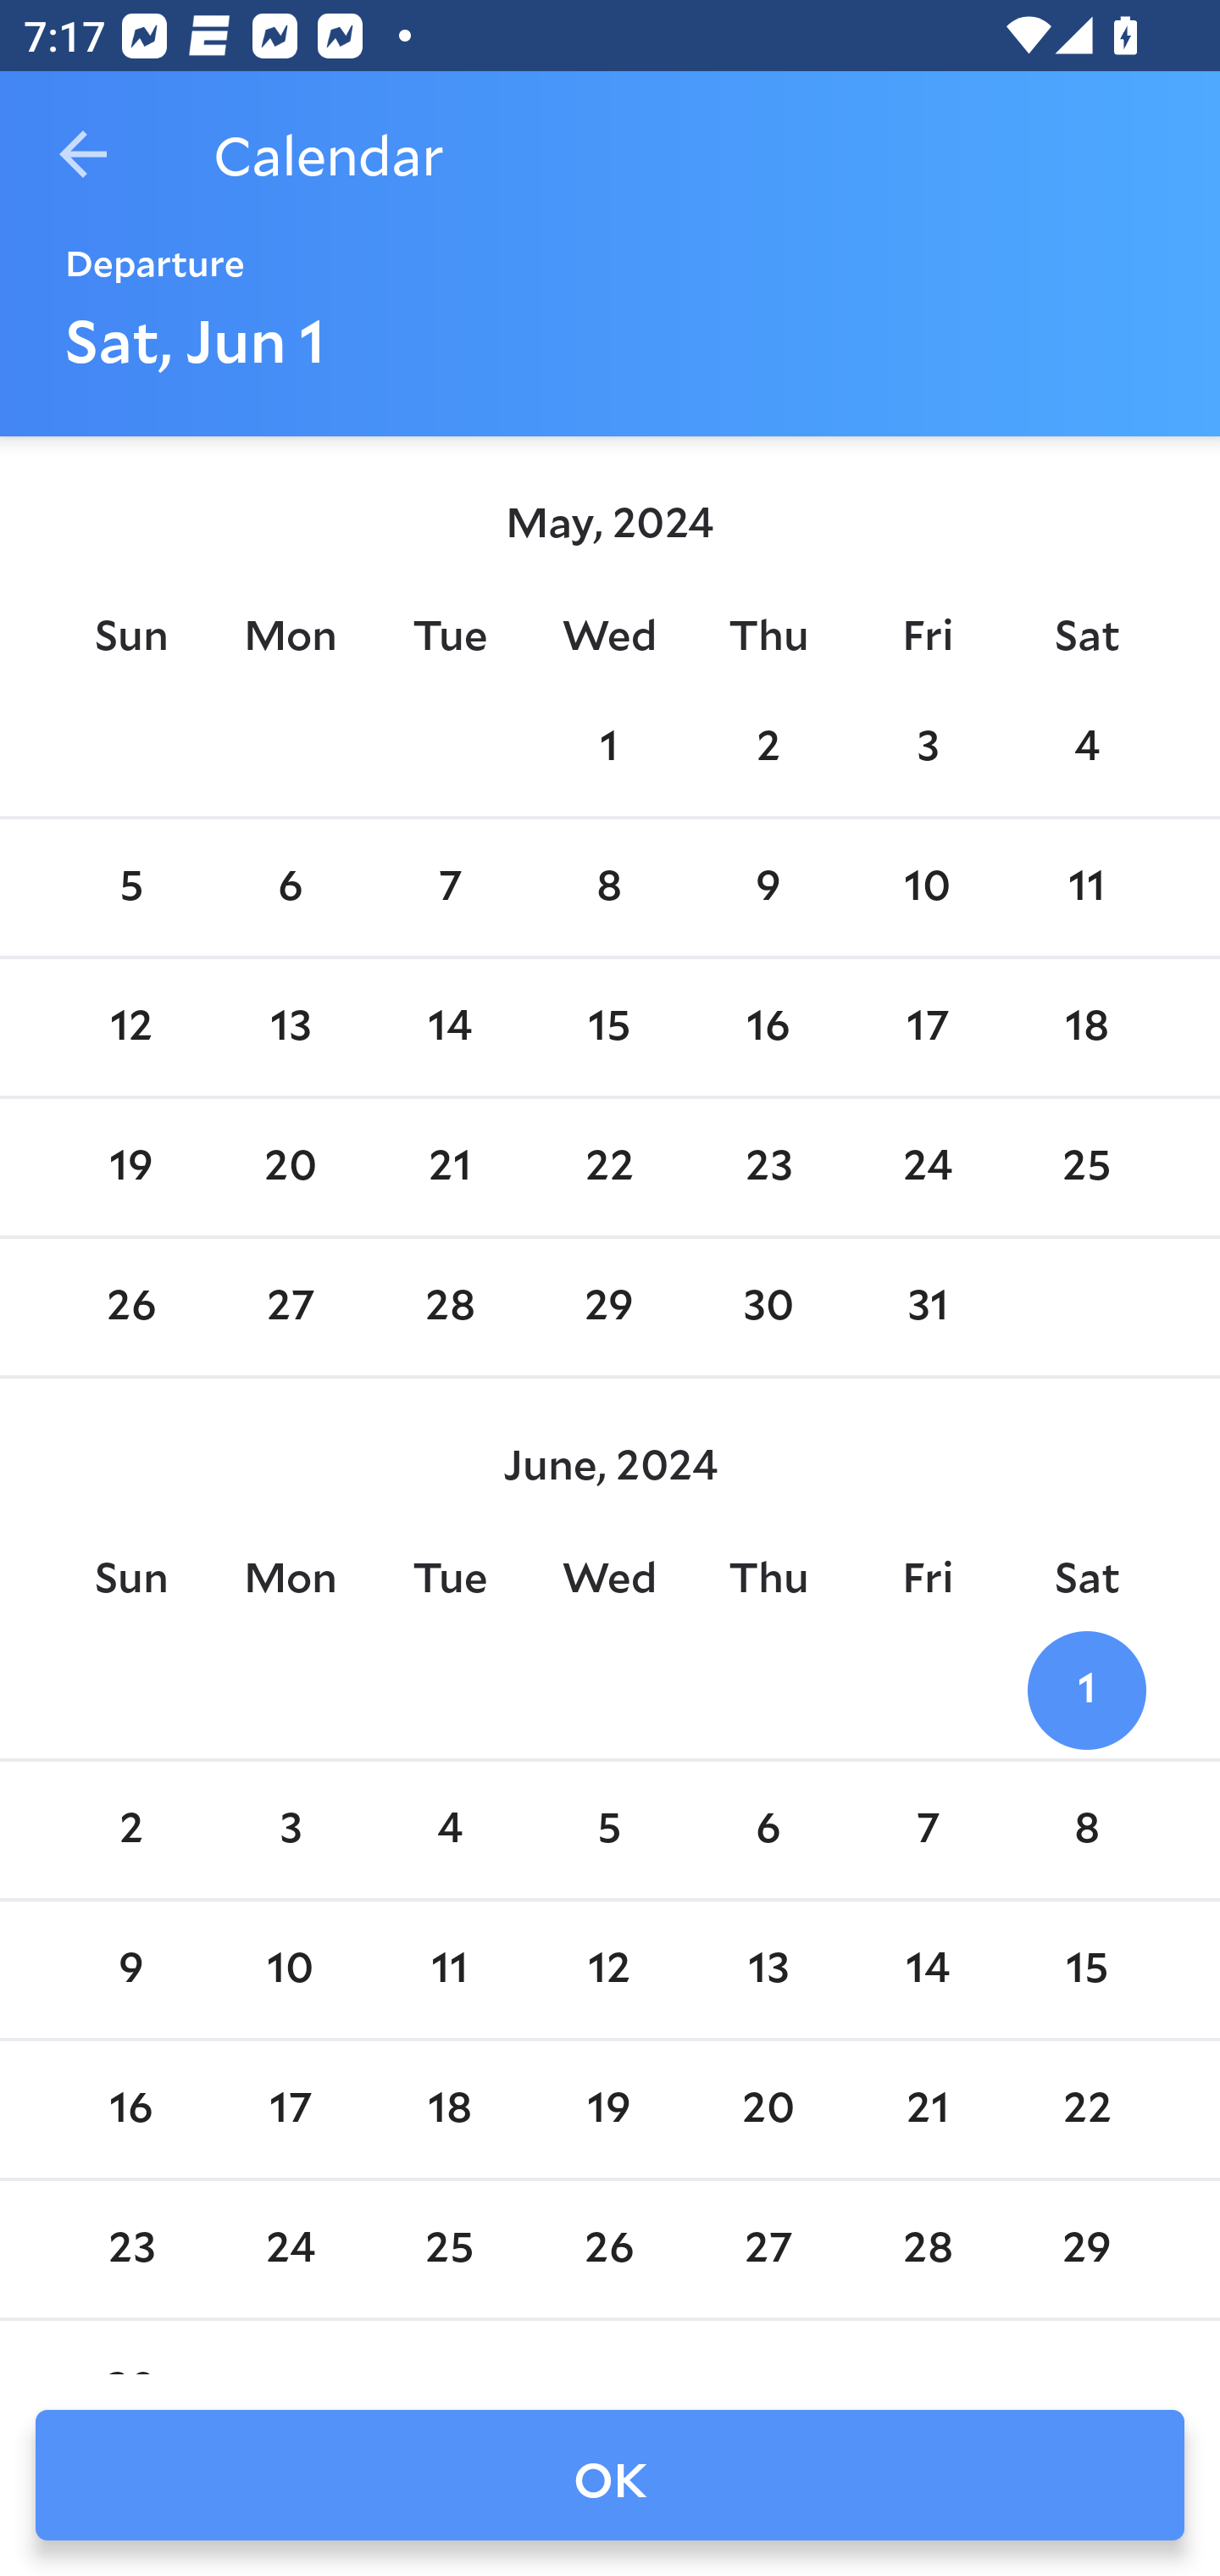  What do you see at coordinates (1086, 747) in the screenshot?
I see `4` at bounding box center [1086, 747].